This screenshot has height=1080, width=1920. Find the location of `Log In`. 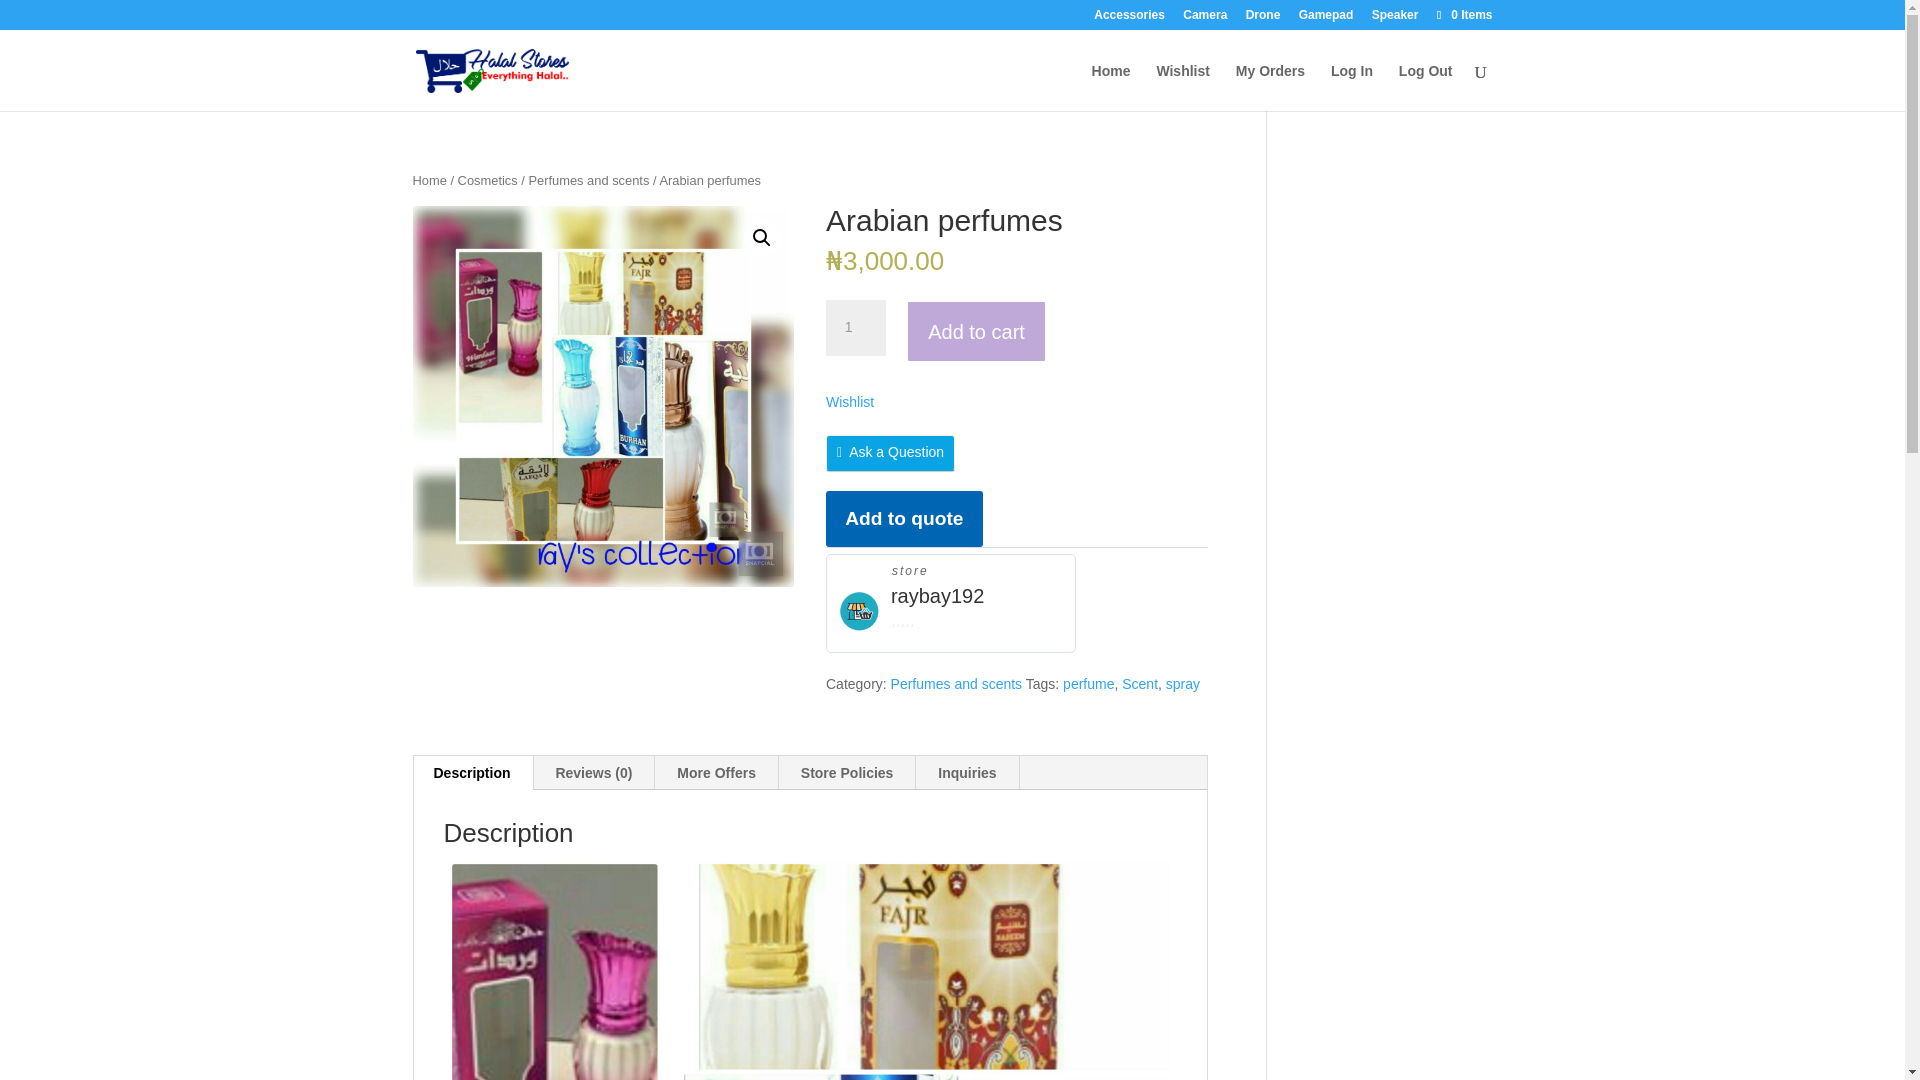

Log In is located at coordinates (1351, 87).